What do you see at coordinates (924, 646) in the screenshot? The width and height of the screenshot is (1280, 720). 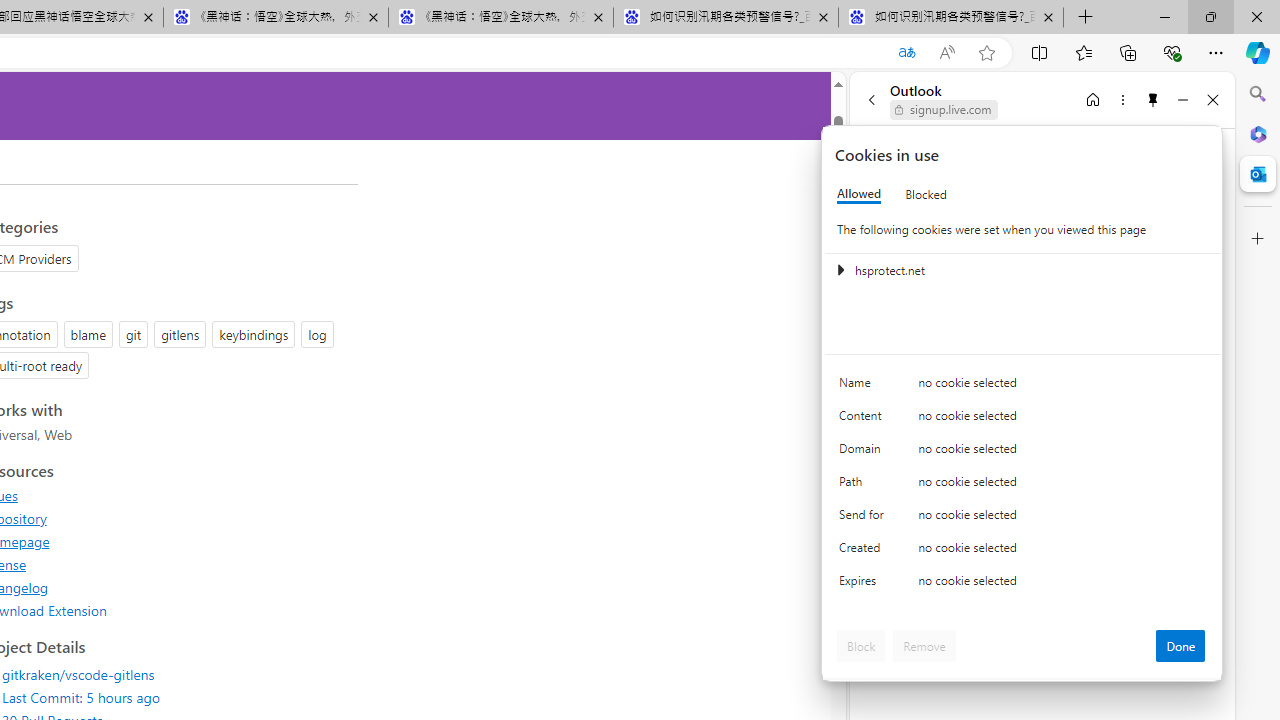 I see `Remove` at bounding box center [924, 646].